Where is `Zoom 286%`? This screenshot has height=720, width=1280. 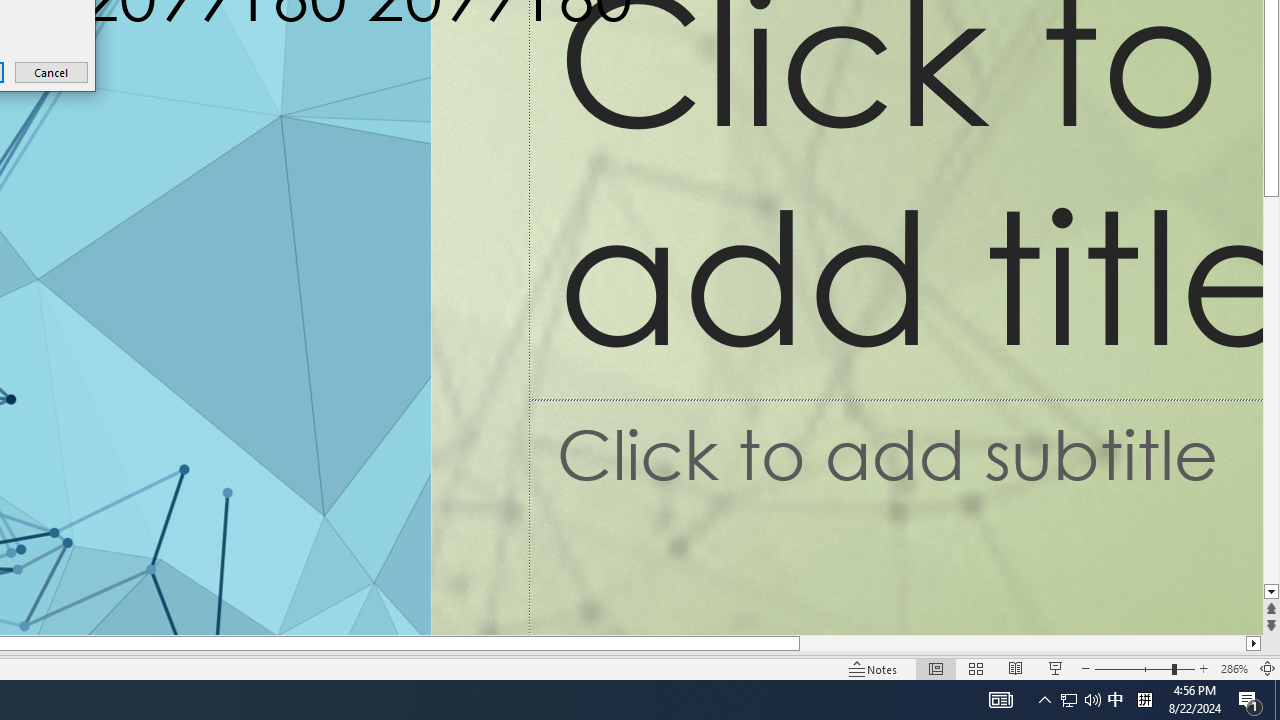 Zoom 286% is located at coordinates (1115, 700).